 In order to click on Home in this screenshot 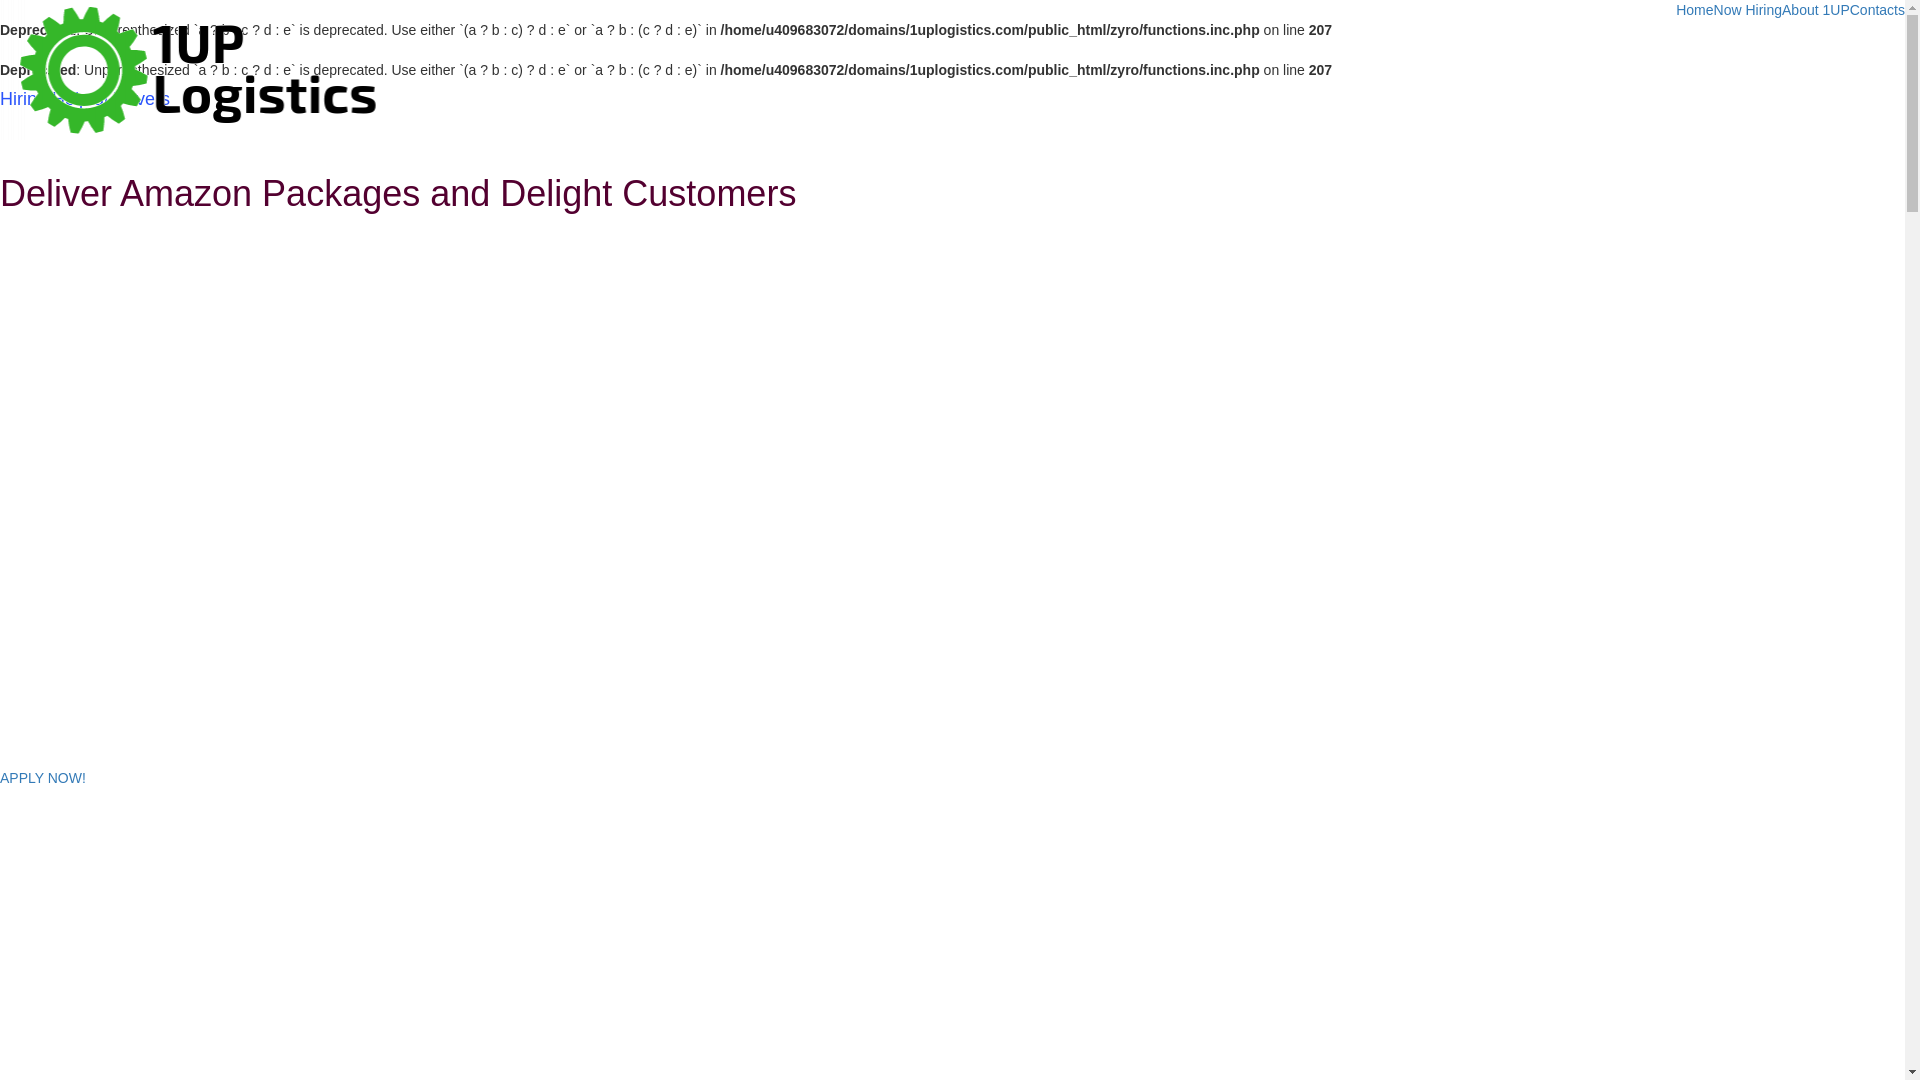, I will do `click(1694, 10)`.